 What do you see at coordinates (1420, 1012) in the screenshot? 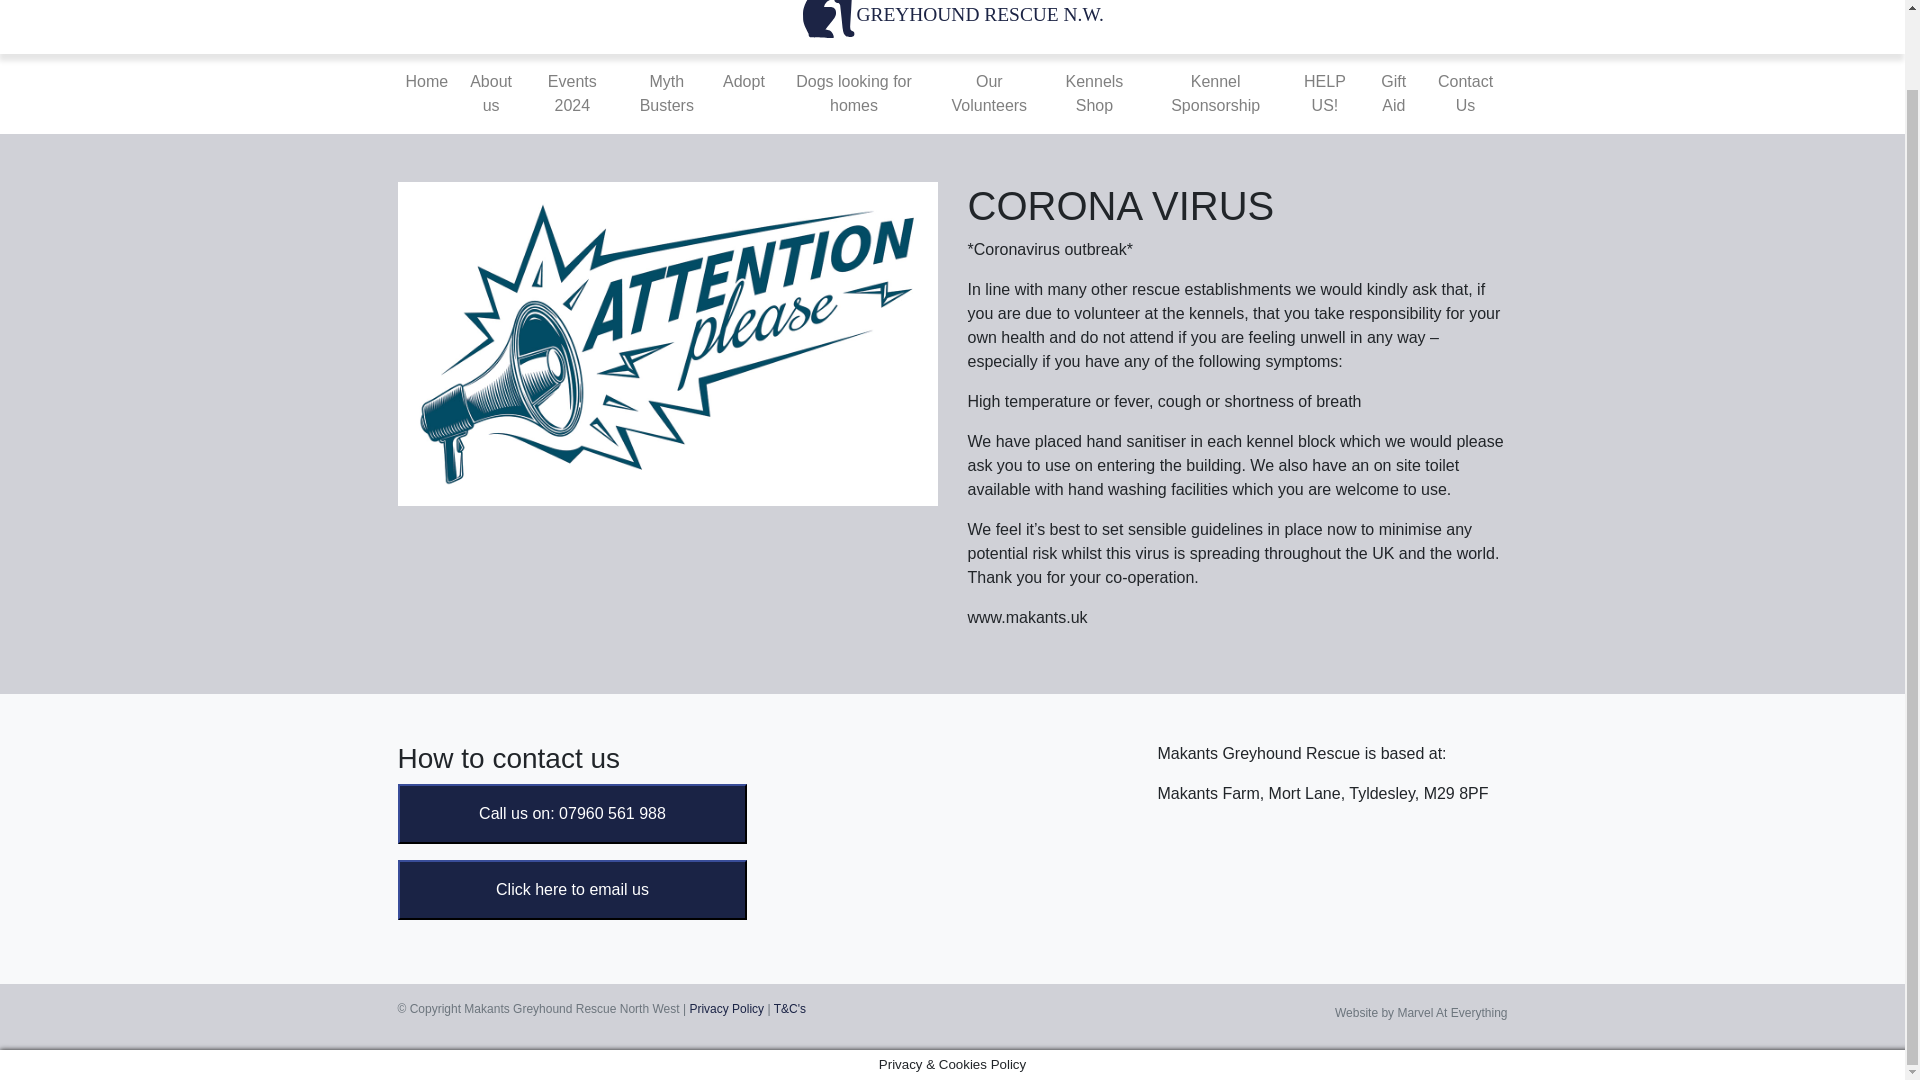
I see `Website by Marvel At Everything` at bounding box center [1420, 1012].